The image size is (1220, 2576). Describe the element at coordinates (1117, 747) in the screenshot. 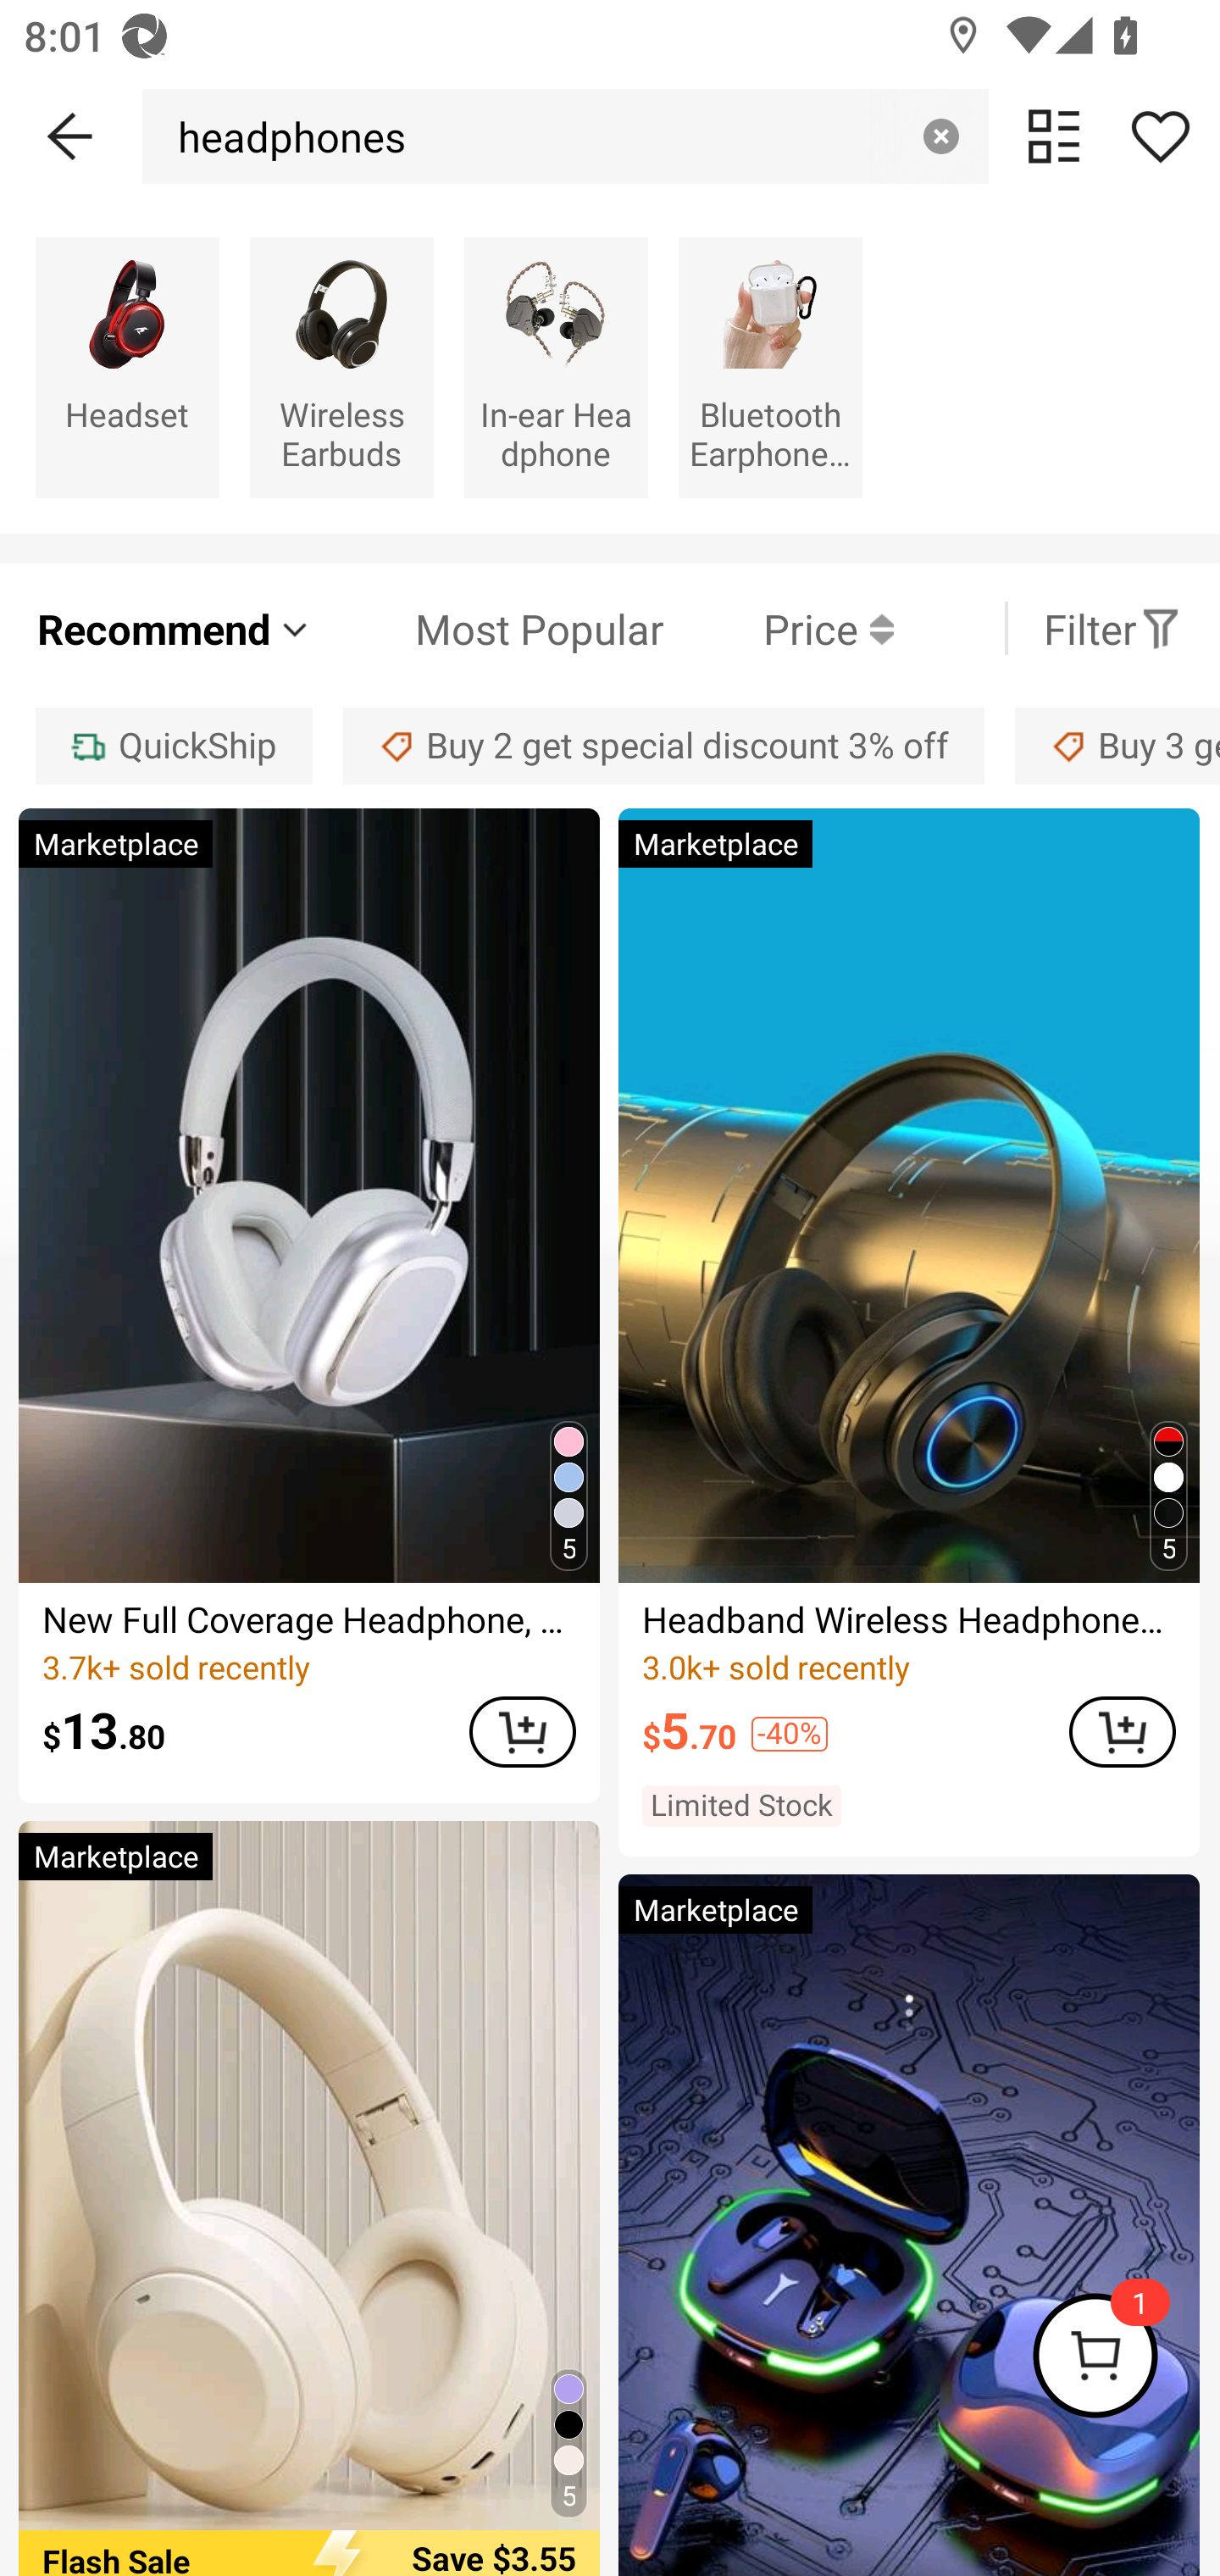

I see `Buy 3 get special discount 1% off` at that location.